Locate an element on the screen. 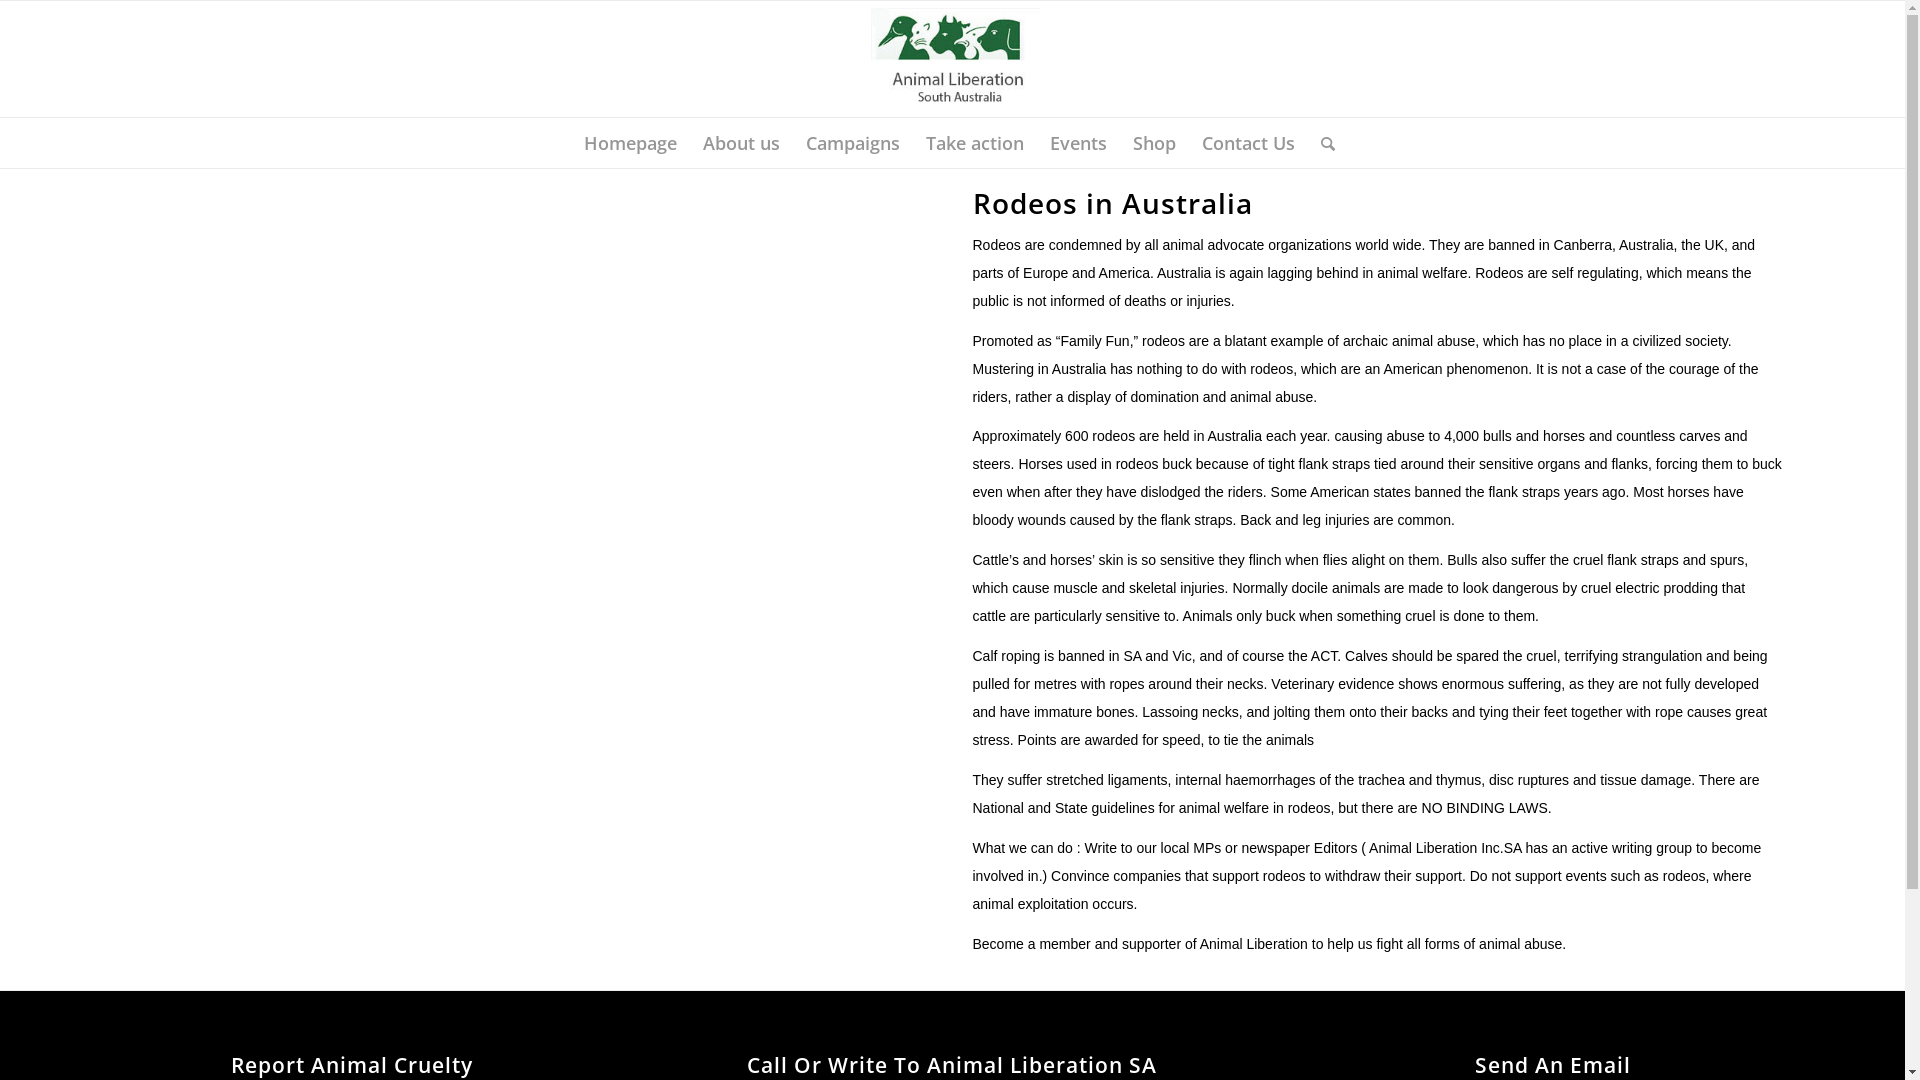 This screenshot has height=1080, width=1920. Campaigns is located at coordinates (852, 143).